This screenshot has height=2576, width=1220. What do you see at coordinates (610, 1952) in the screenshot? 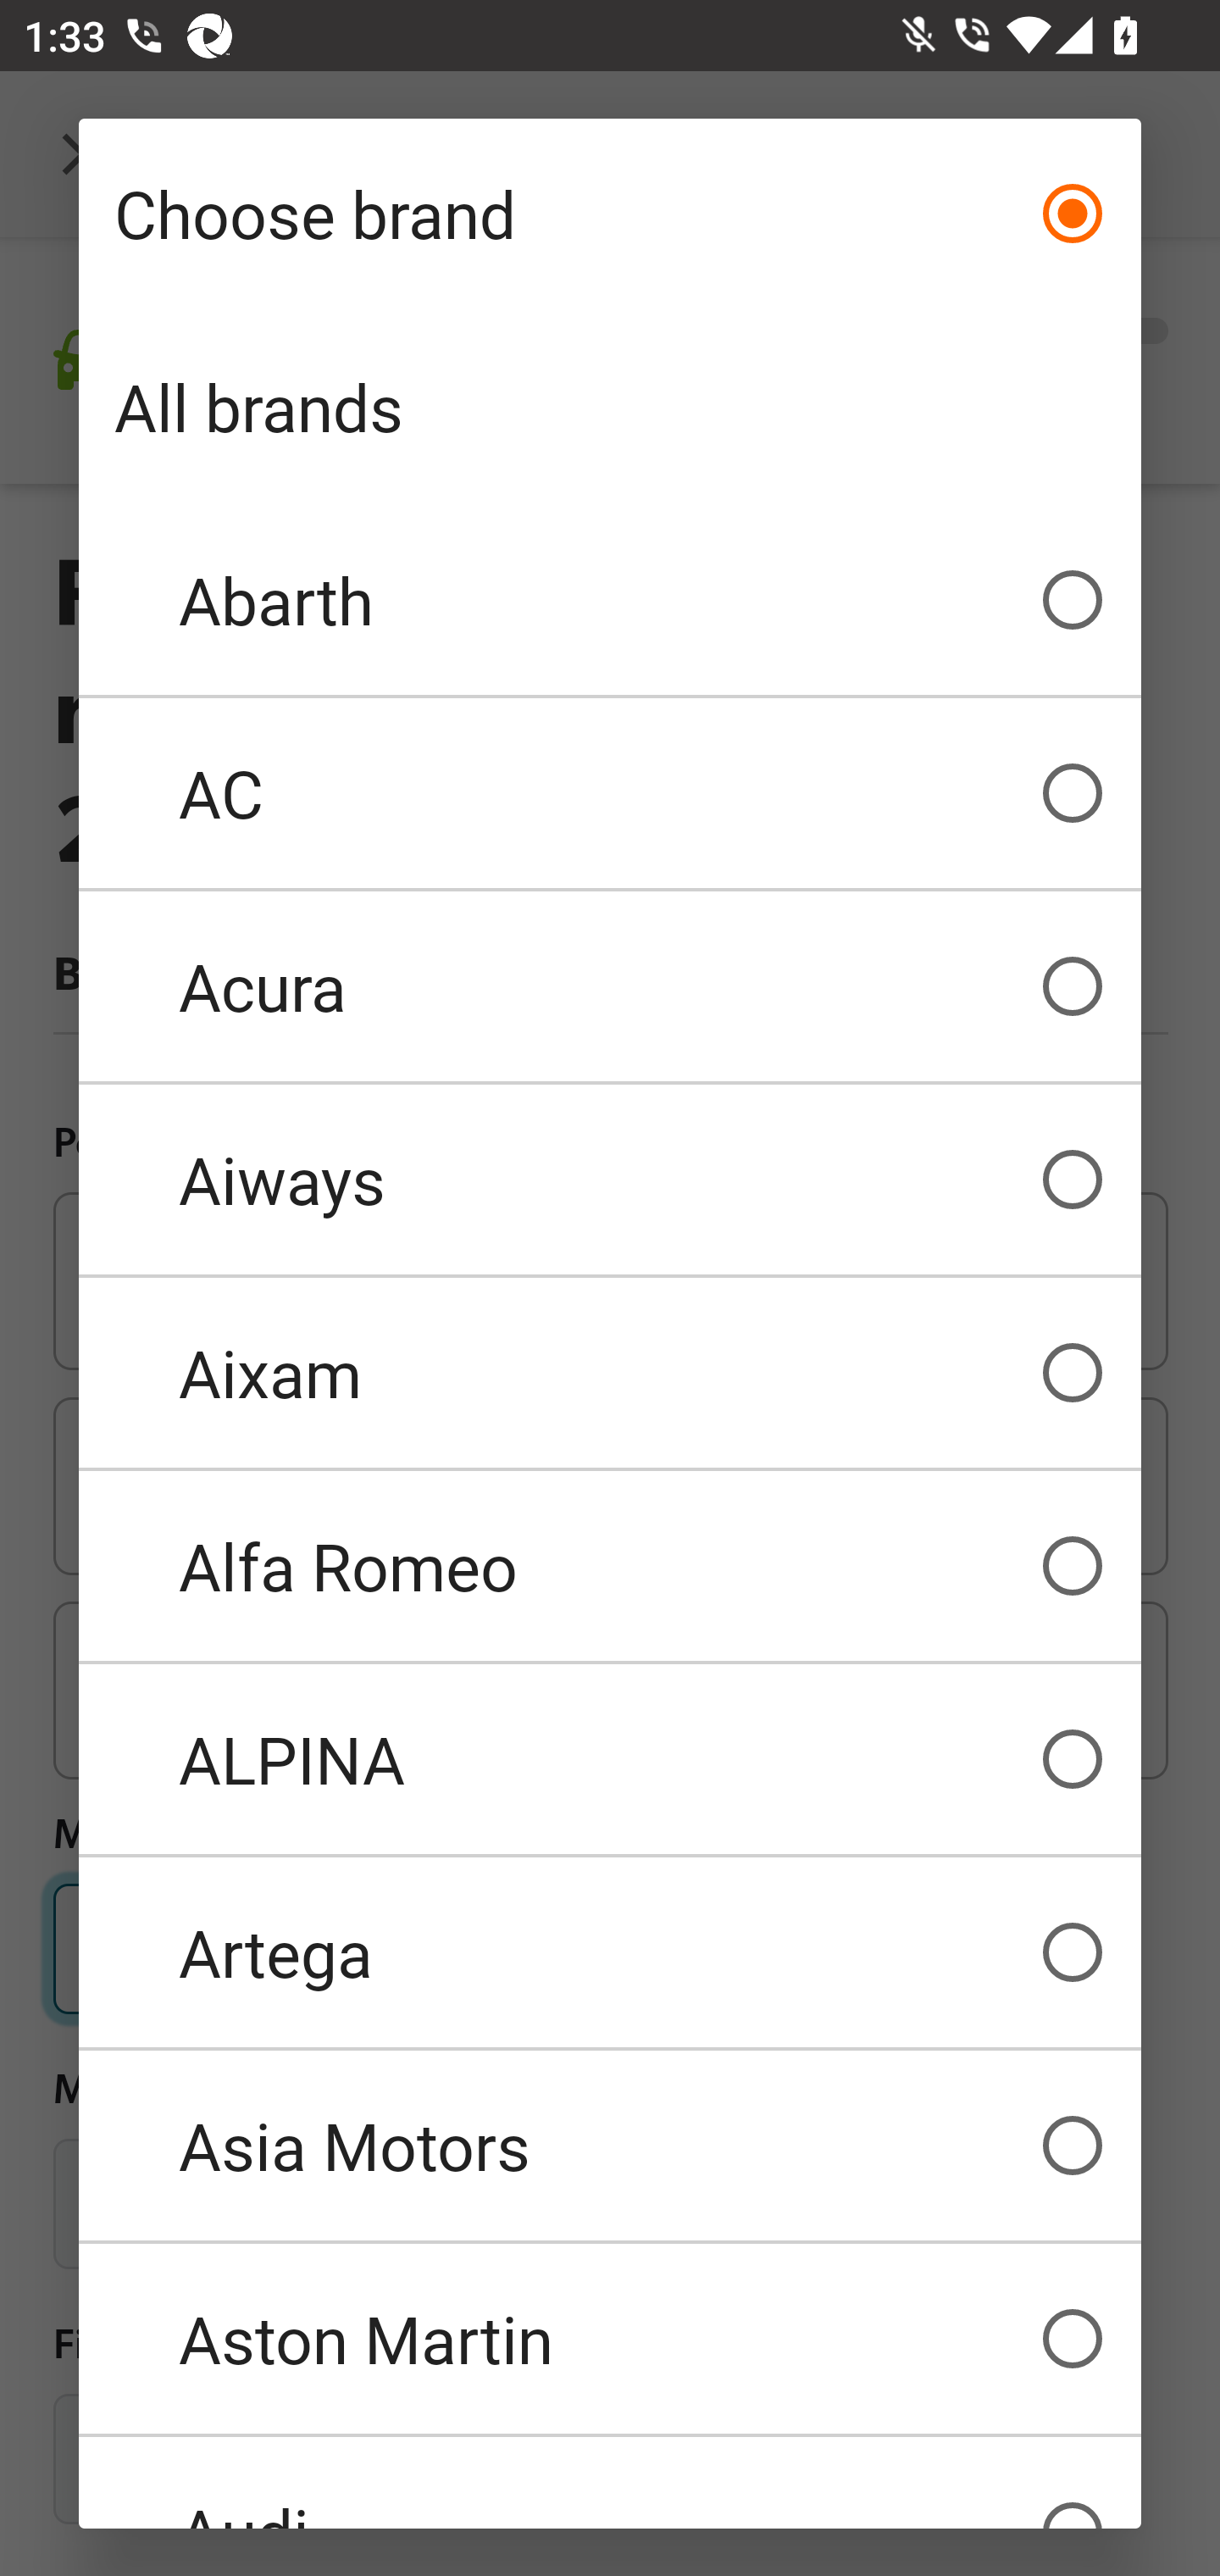
I see `    Artega` at bounding box center [610, 1952].